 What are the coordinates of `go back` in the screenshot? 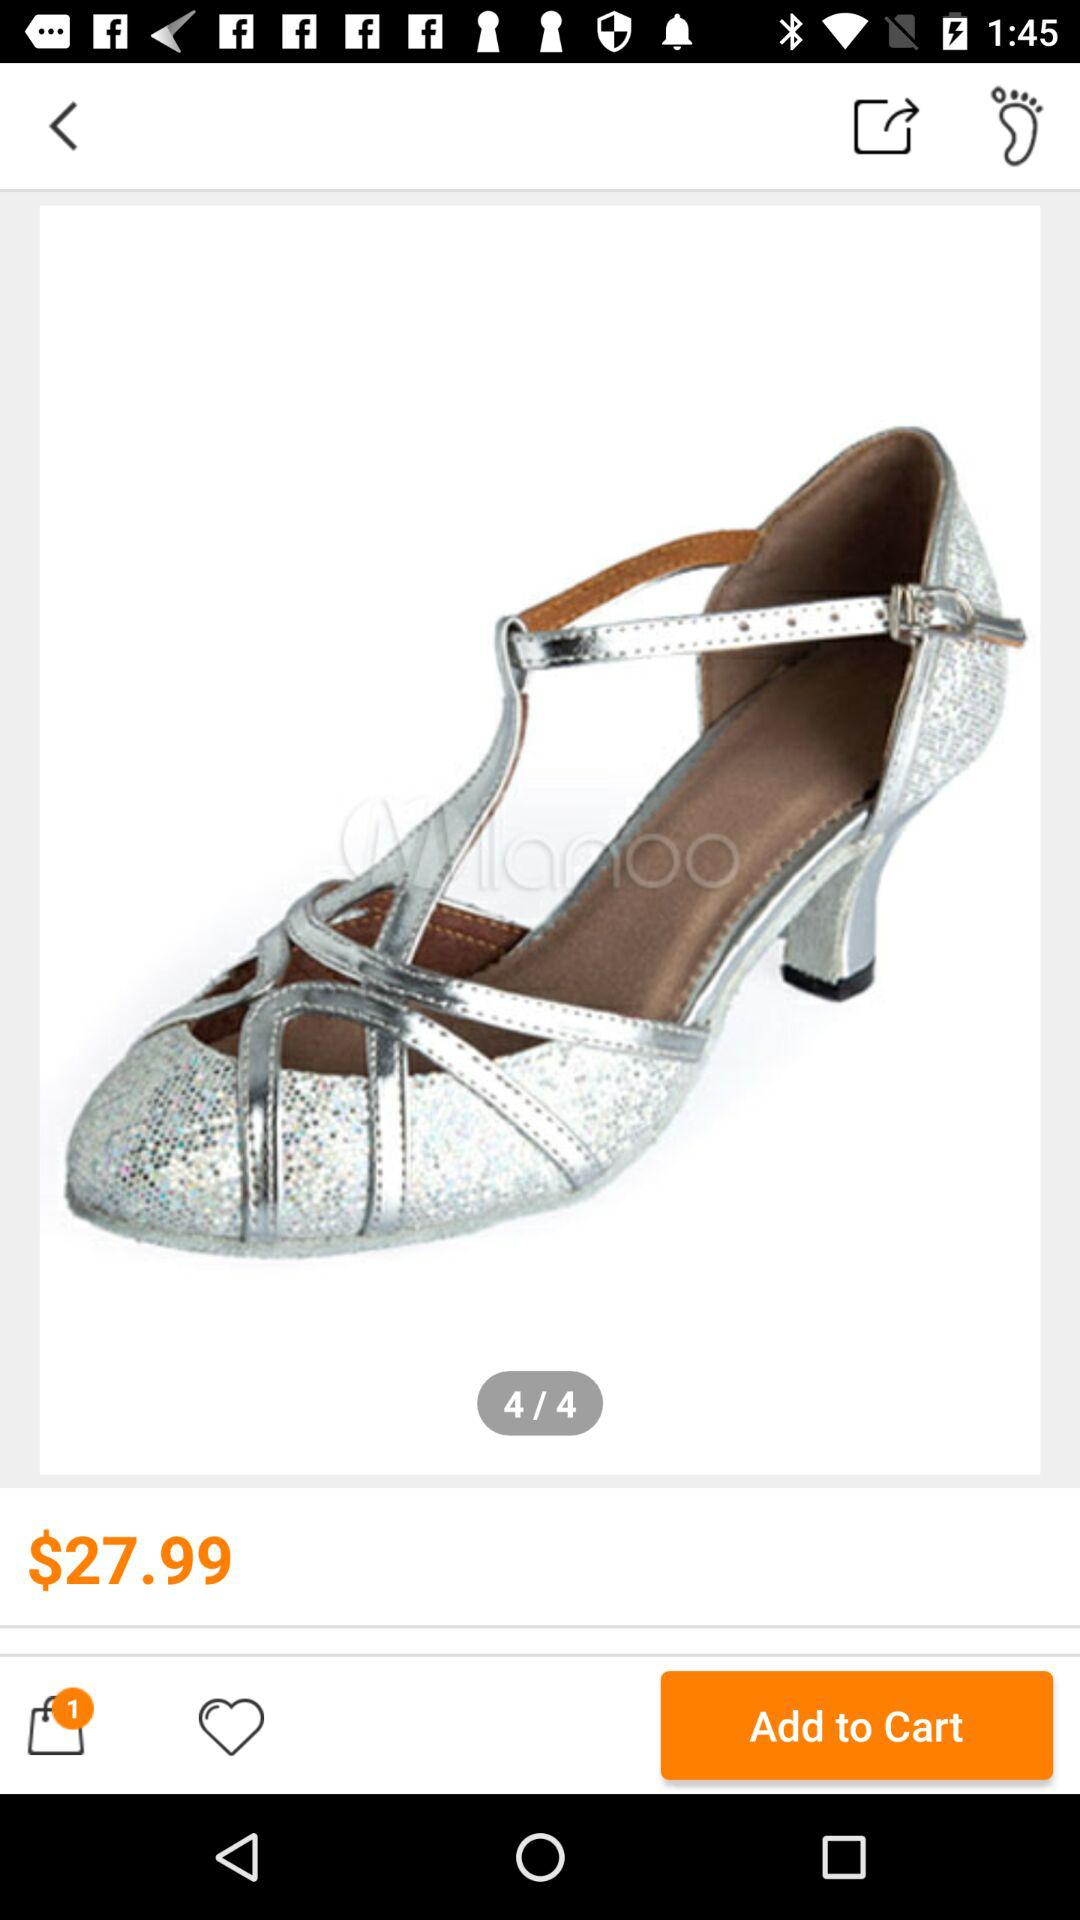 It's located at (63, 126).